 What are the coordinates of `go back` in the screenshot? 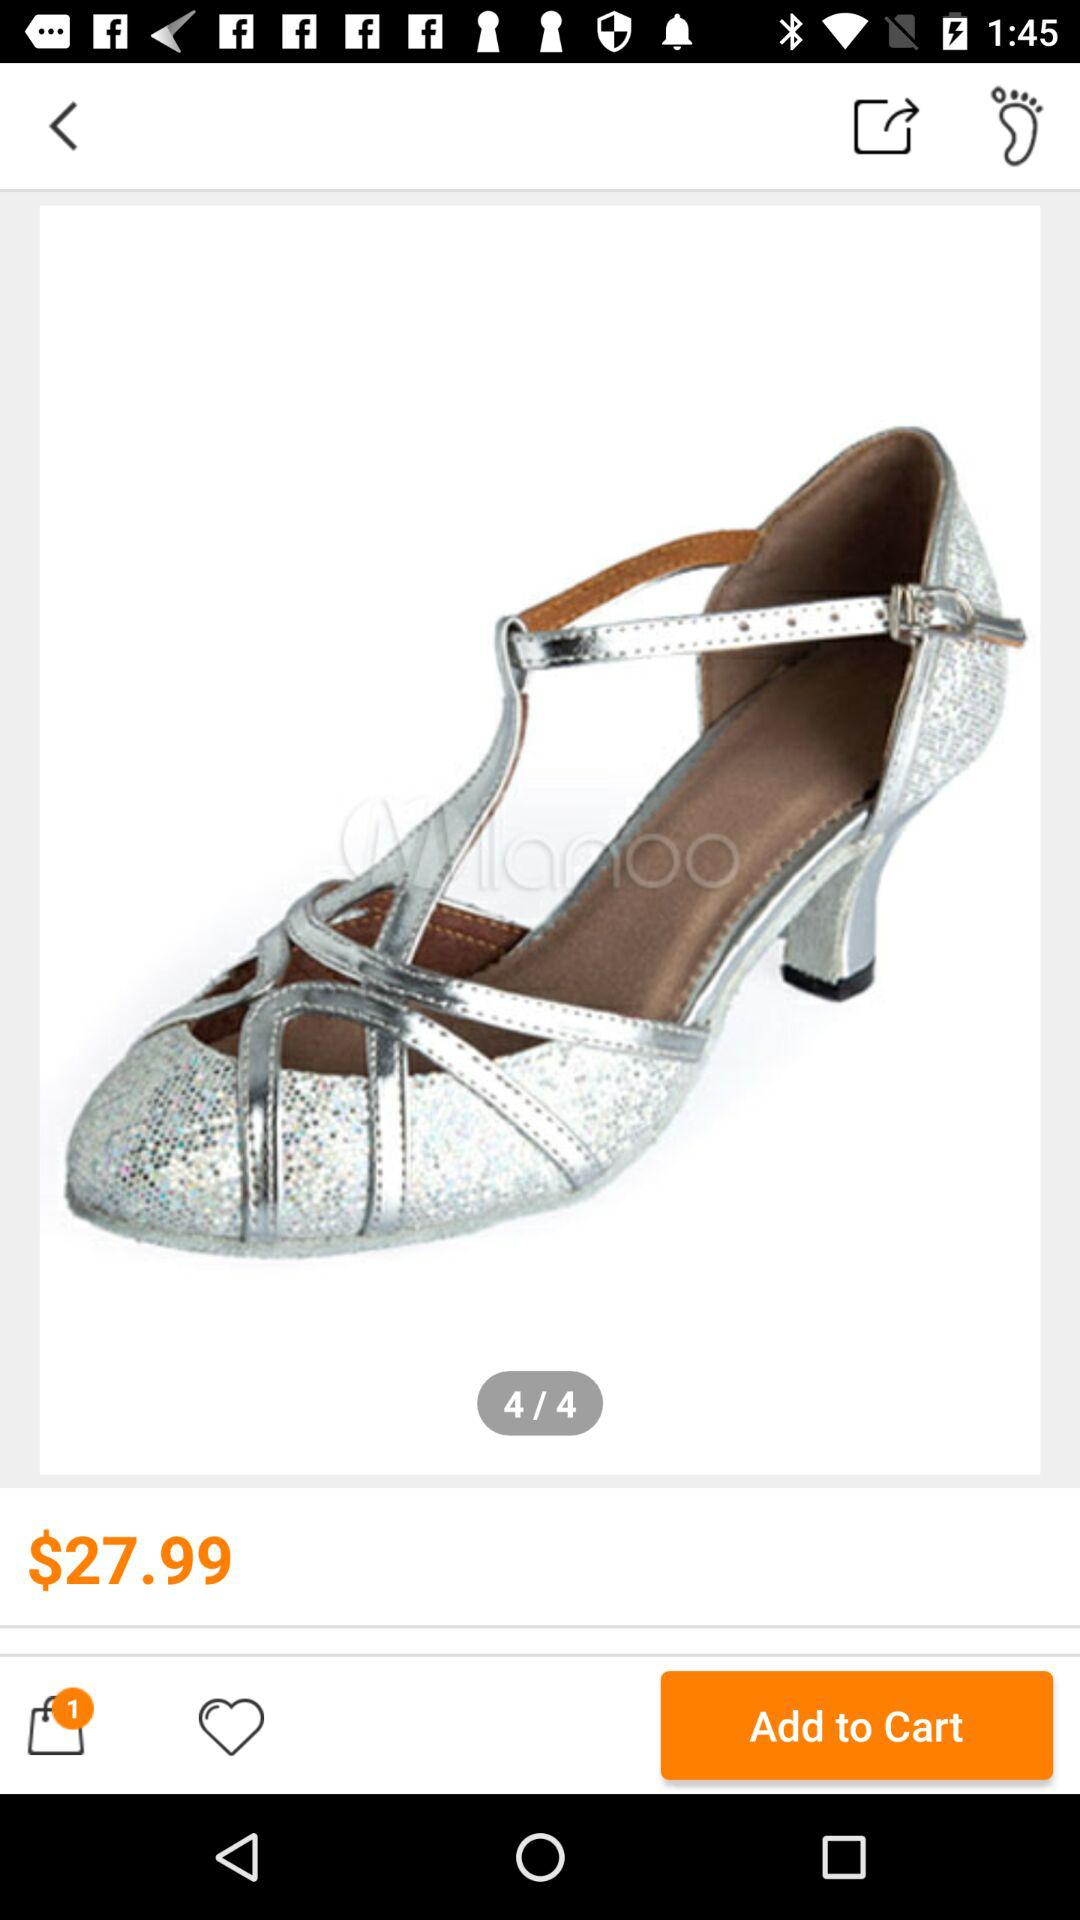 It's located at (63, 126).